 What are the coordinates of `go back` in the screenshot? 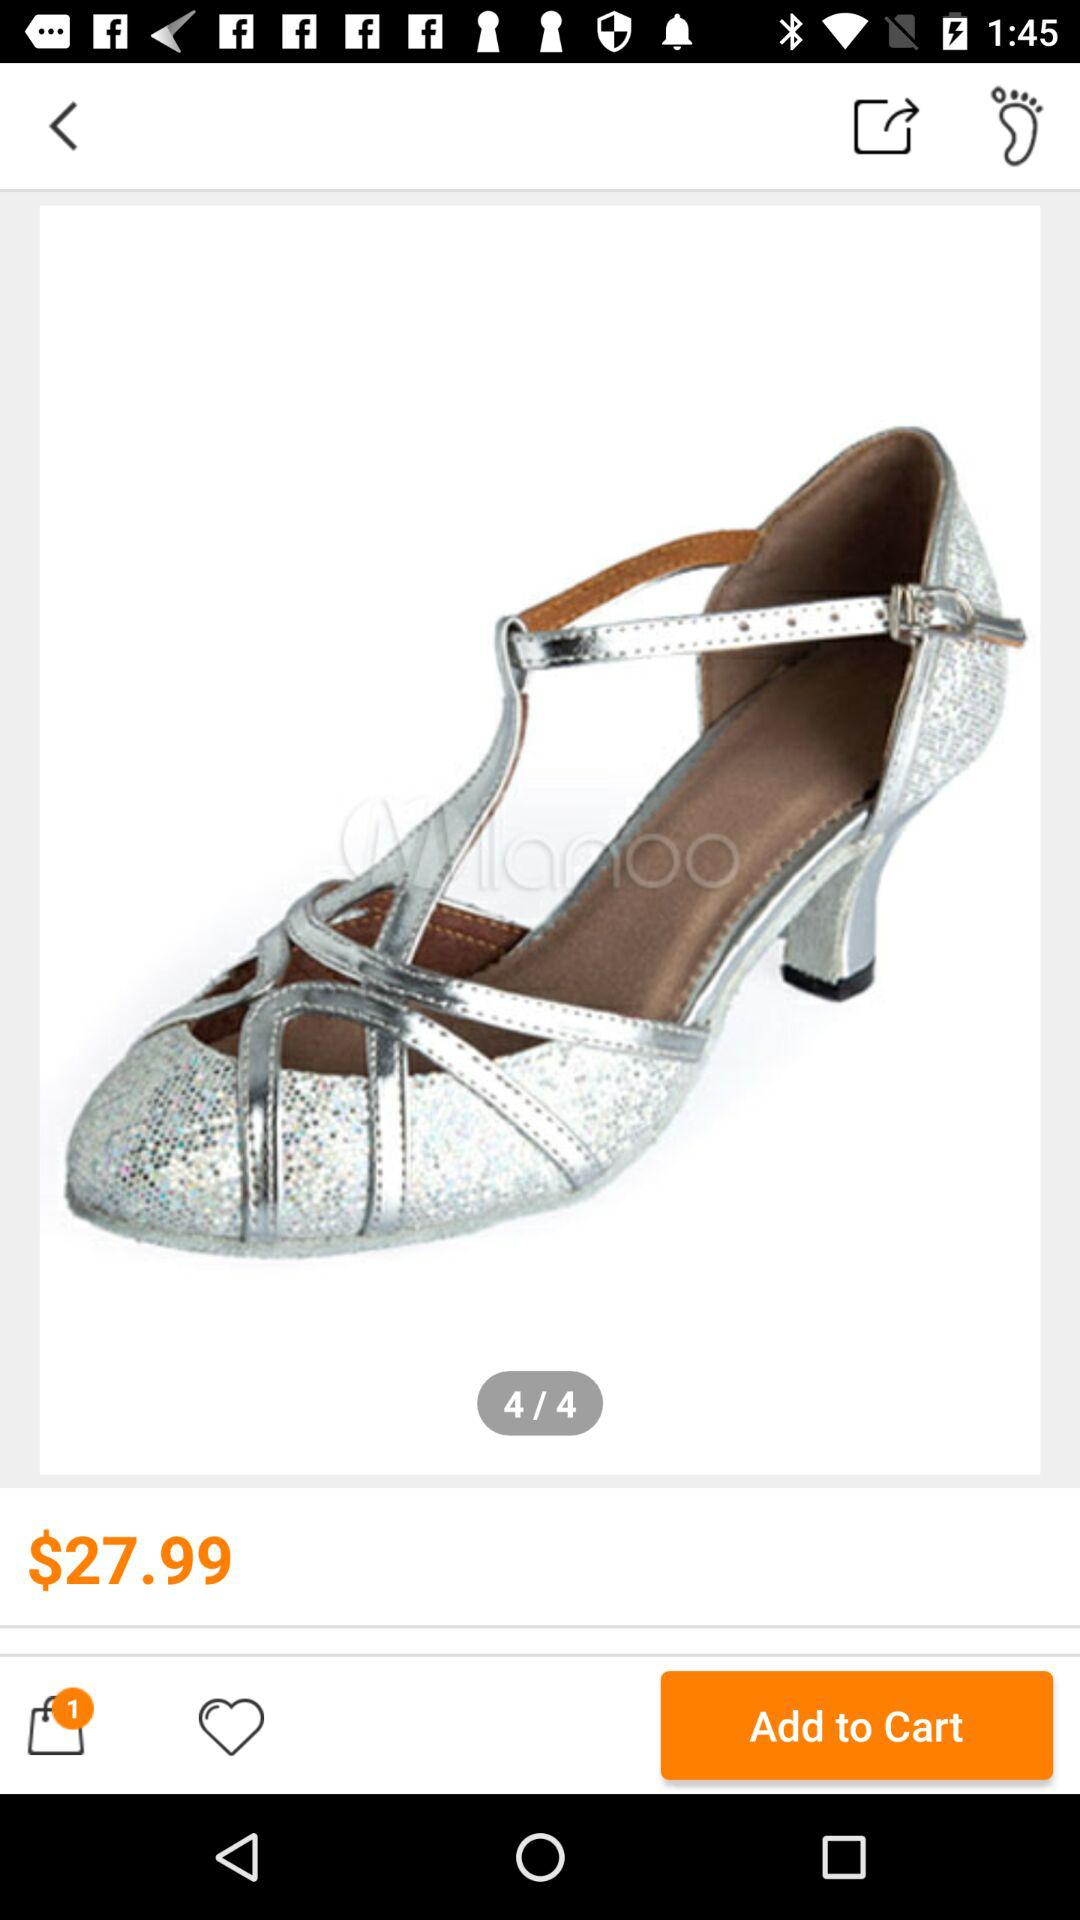 It's located at (63, 126).